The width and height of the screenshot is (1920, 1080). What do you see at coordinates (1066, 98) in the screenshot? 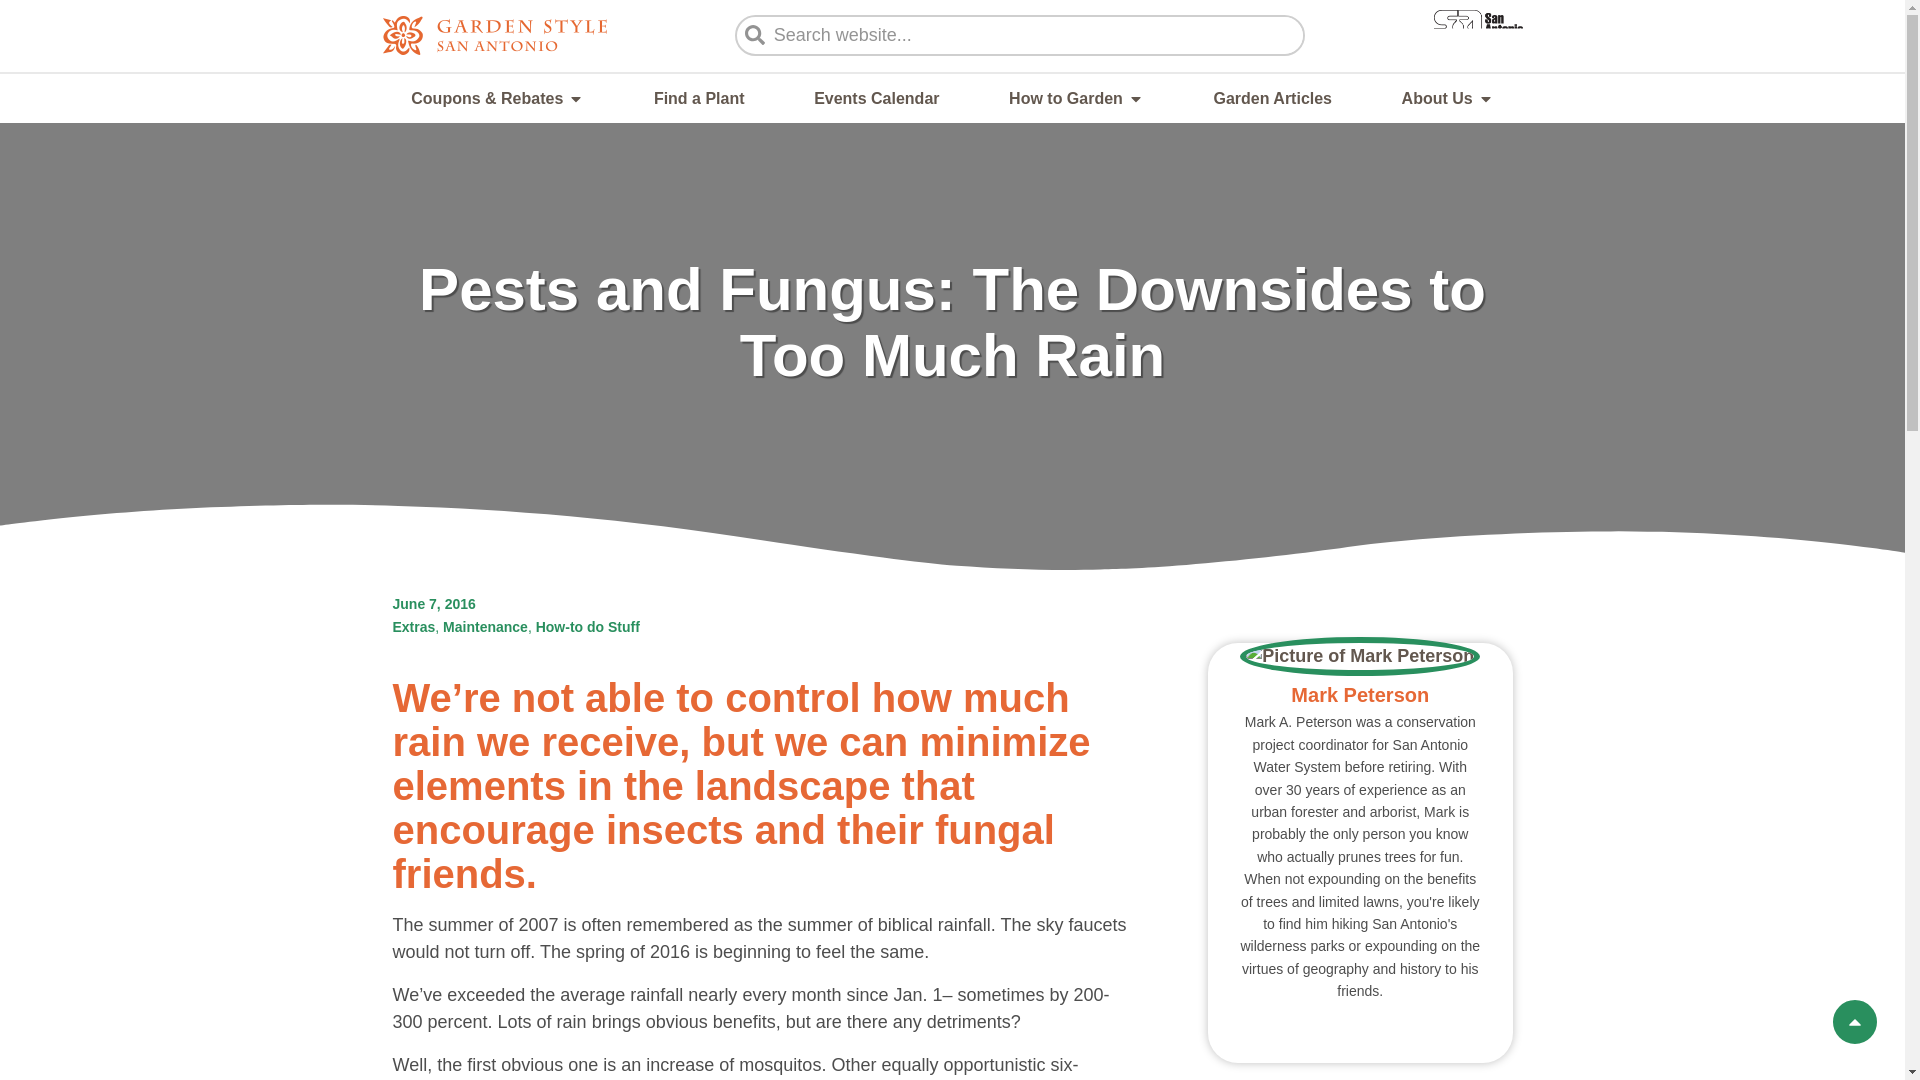
I see `How to Garden` at bounding box center [1066, 98].